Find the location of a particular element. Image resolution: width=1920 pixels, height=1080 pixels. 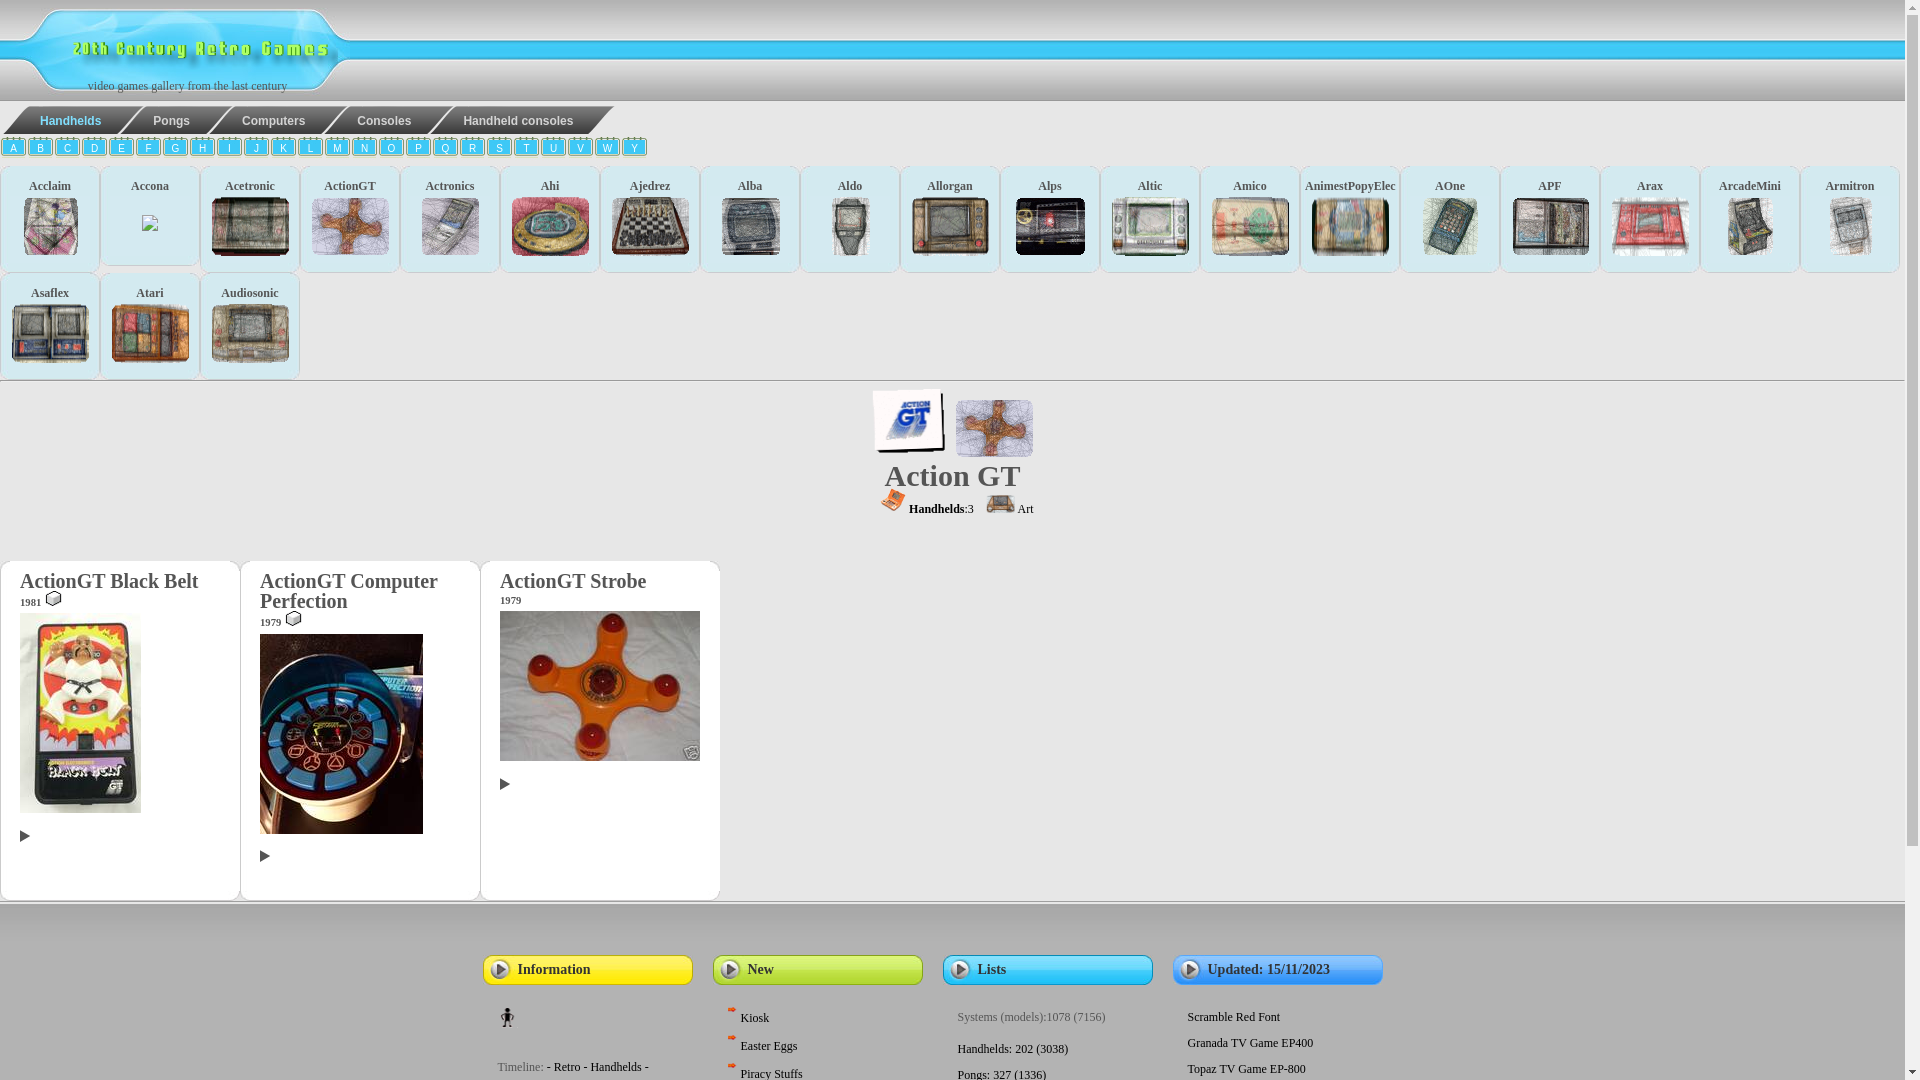

T is located at coordinates (526, 150).